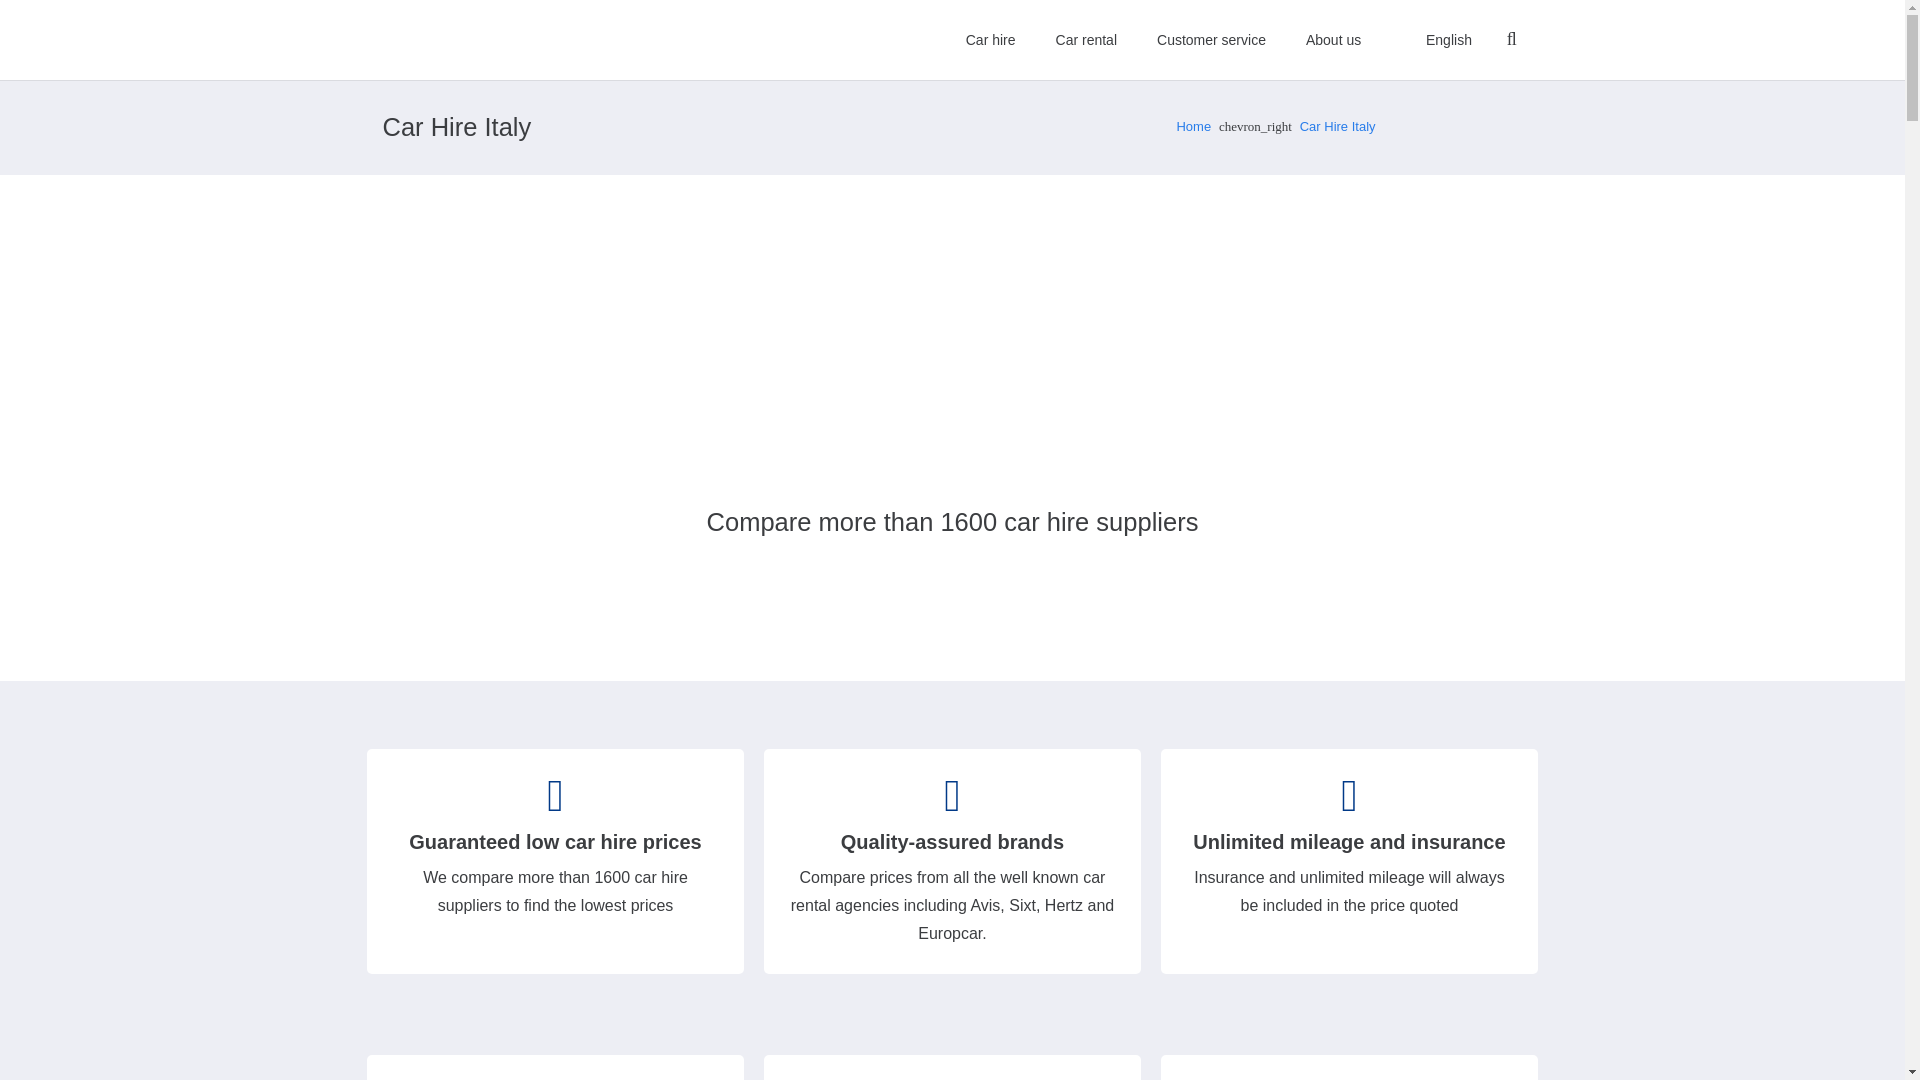 The width and height of the screenshot is (1920, 1080). What do you see at coordinates (1086, 40) in the screenshot?
I see `Car rental` at bounding box center [1086, 40].